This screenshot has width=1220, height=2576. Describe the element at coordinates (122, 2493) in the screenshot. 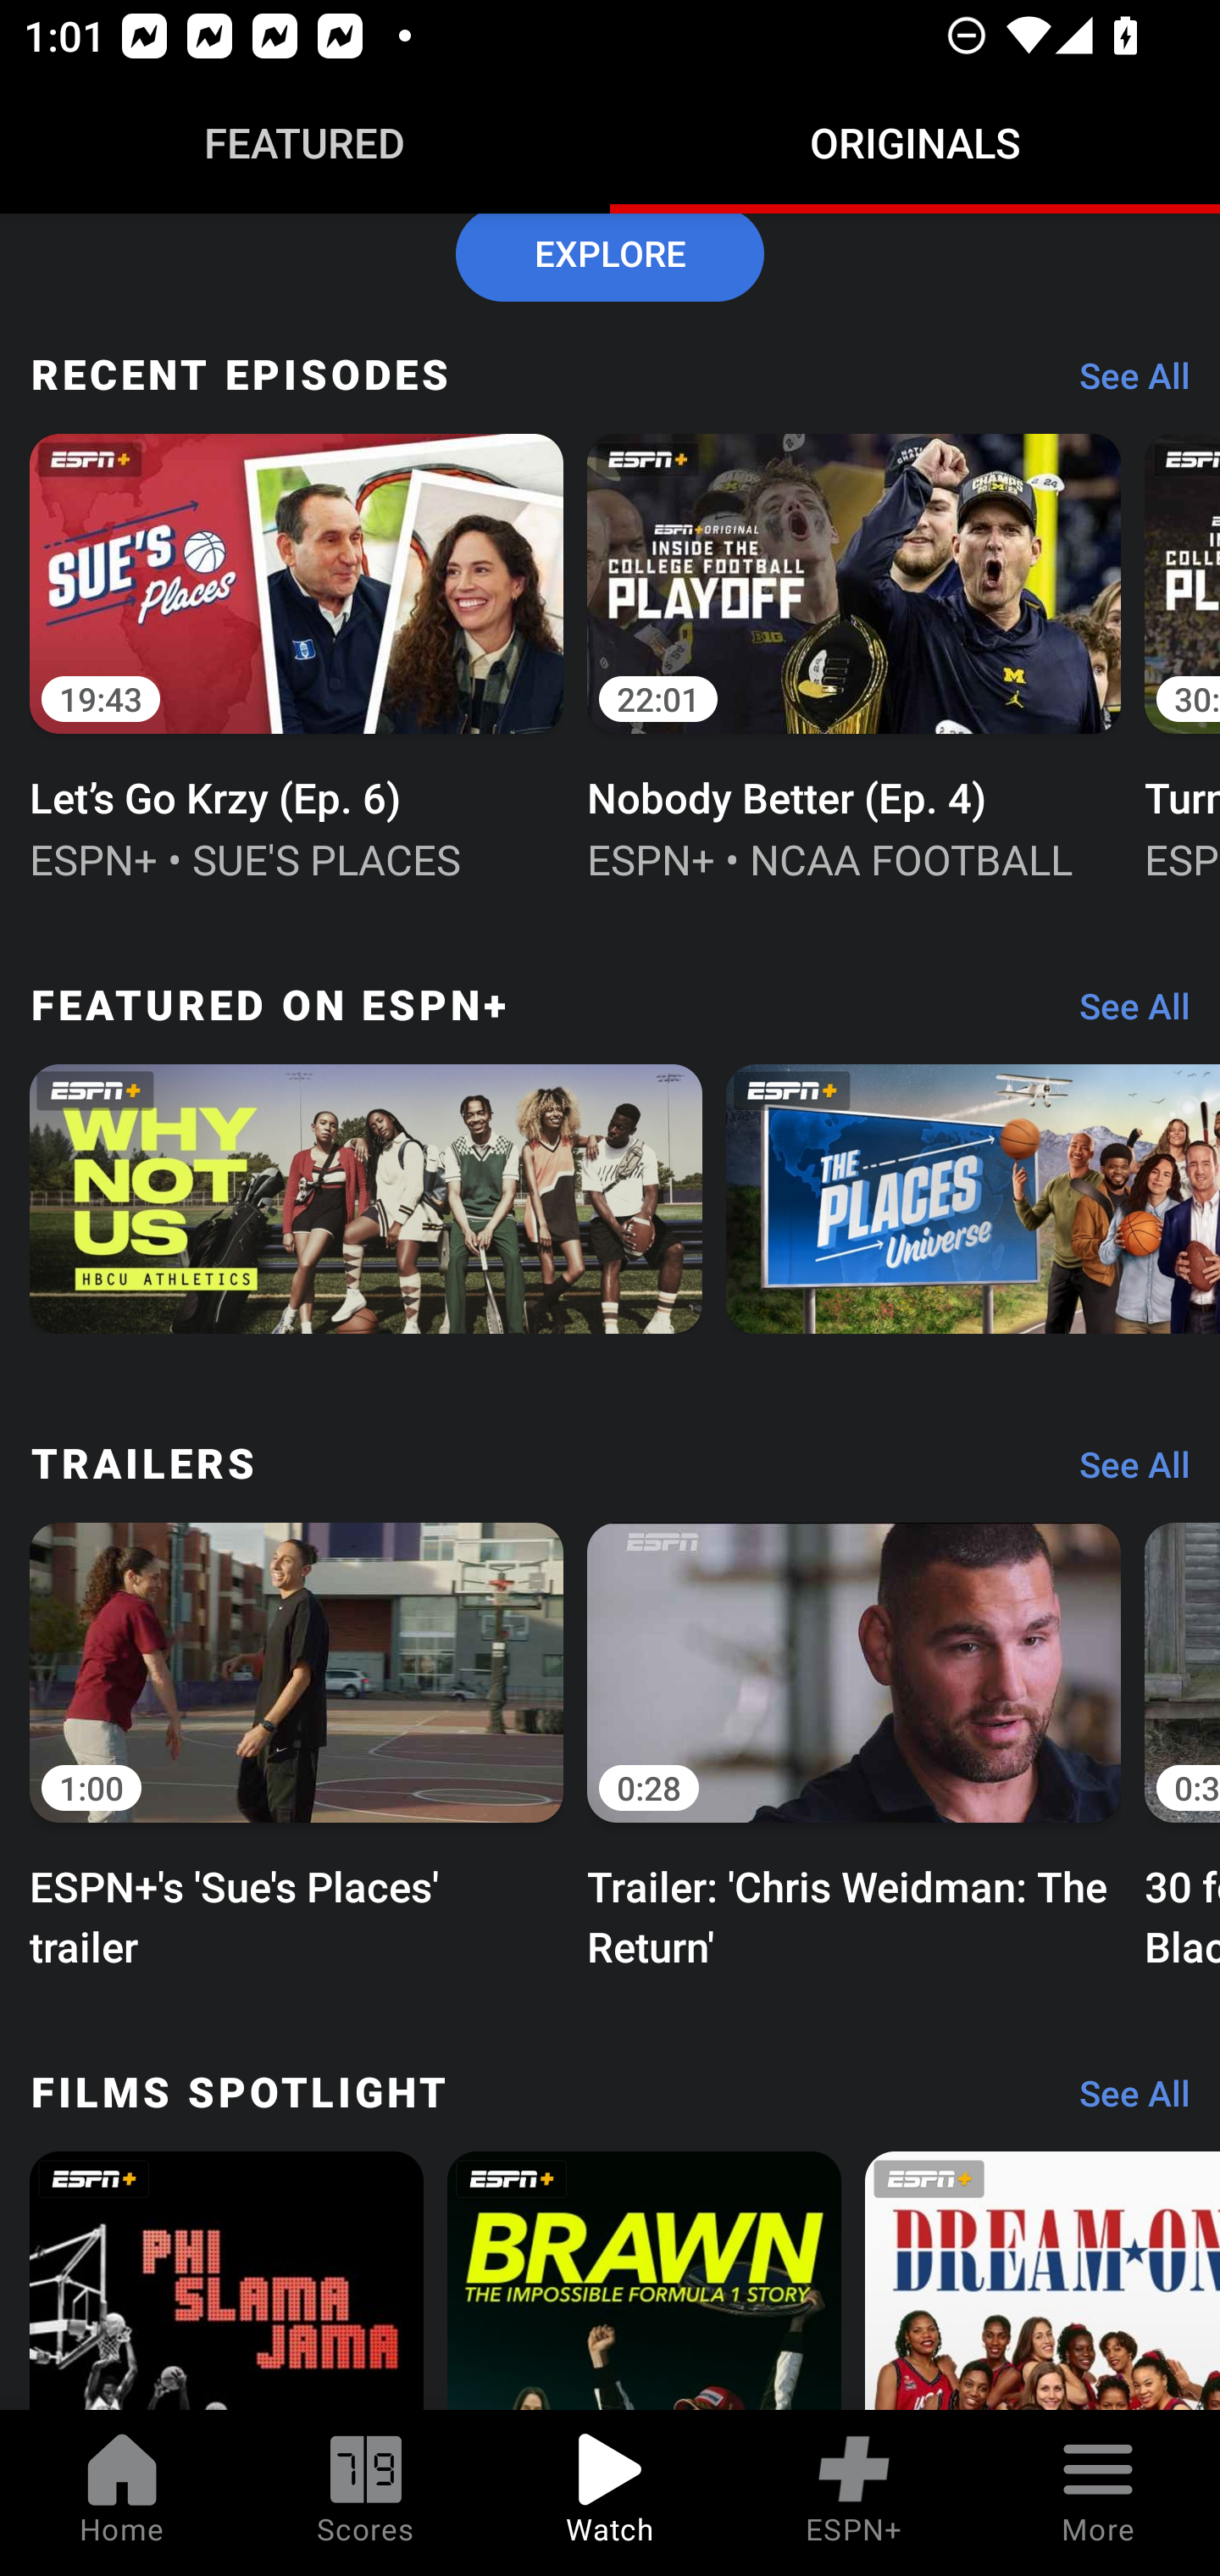

I see `Home` at that location.